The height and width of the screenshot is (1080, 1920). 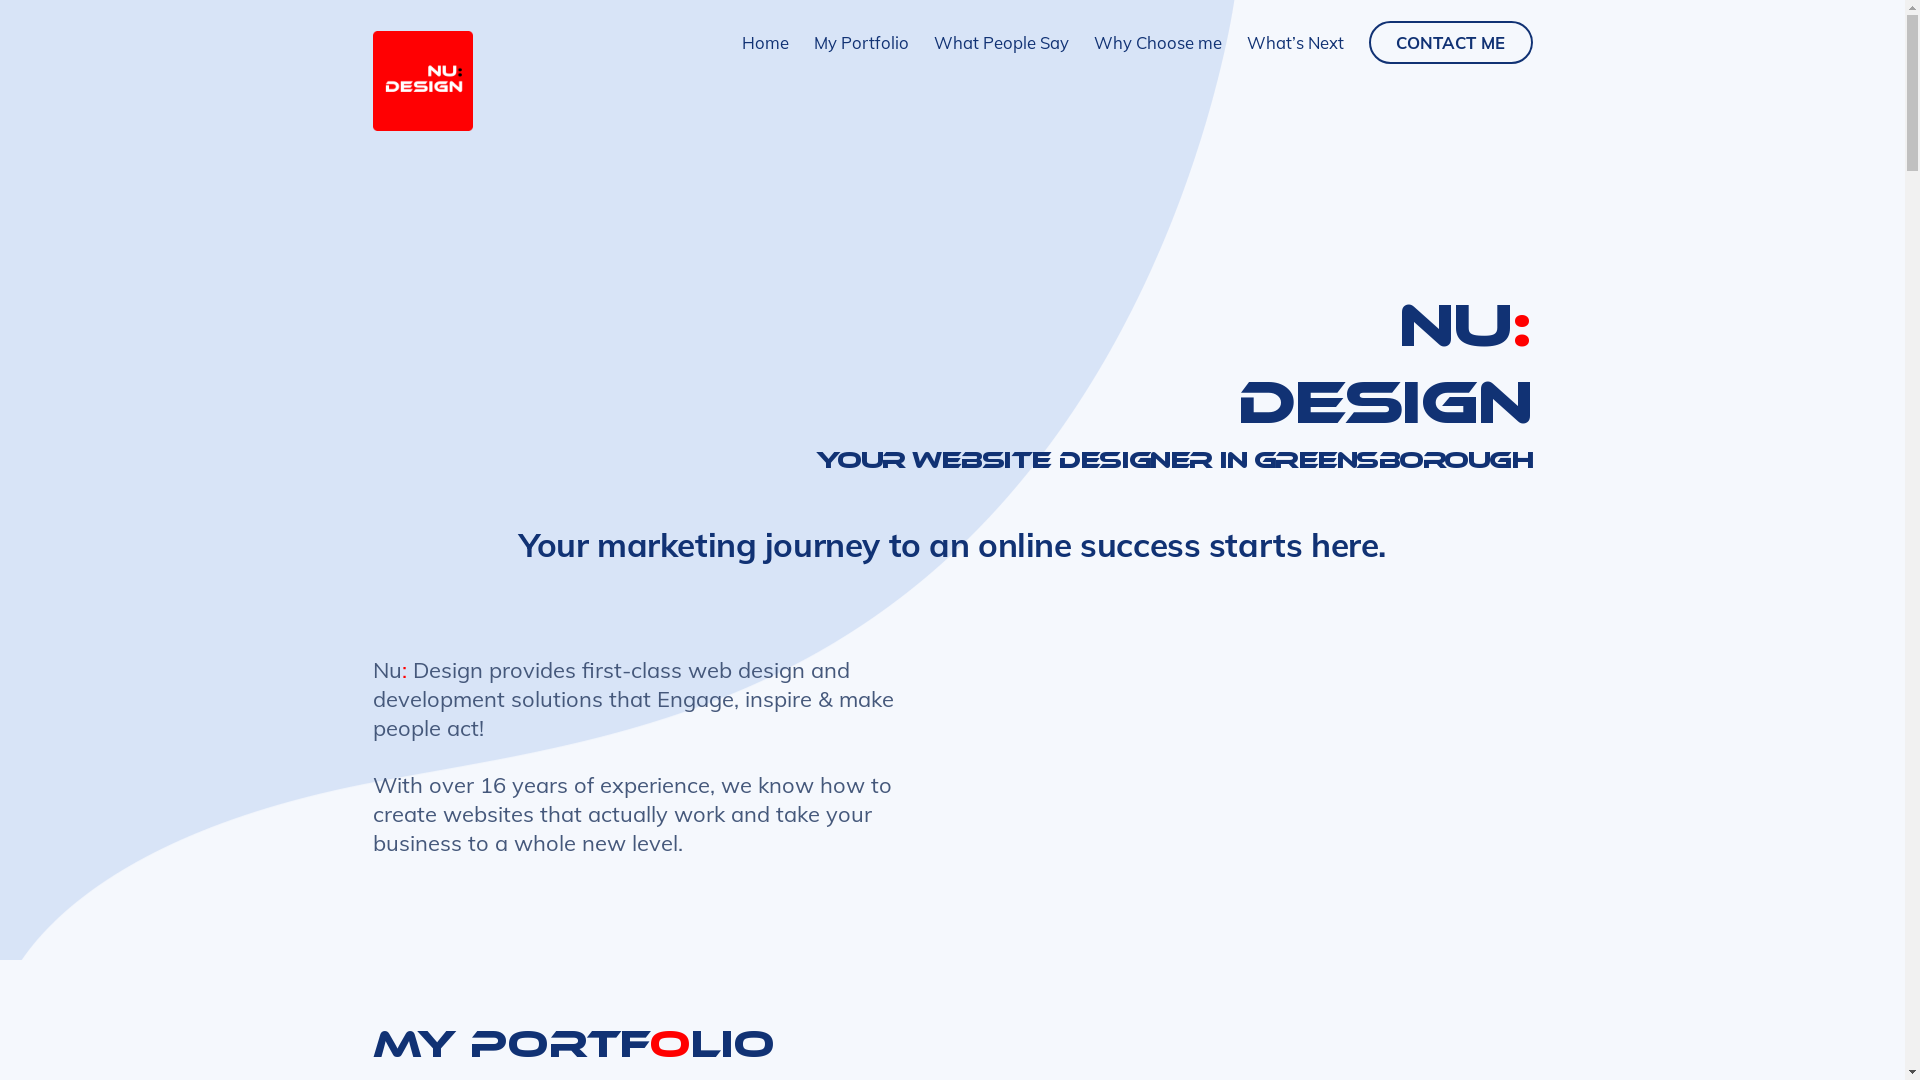 I want to click on My Portfolio, so click(x=862, y=42).